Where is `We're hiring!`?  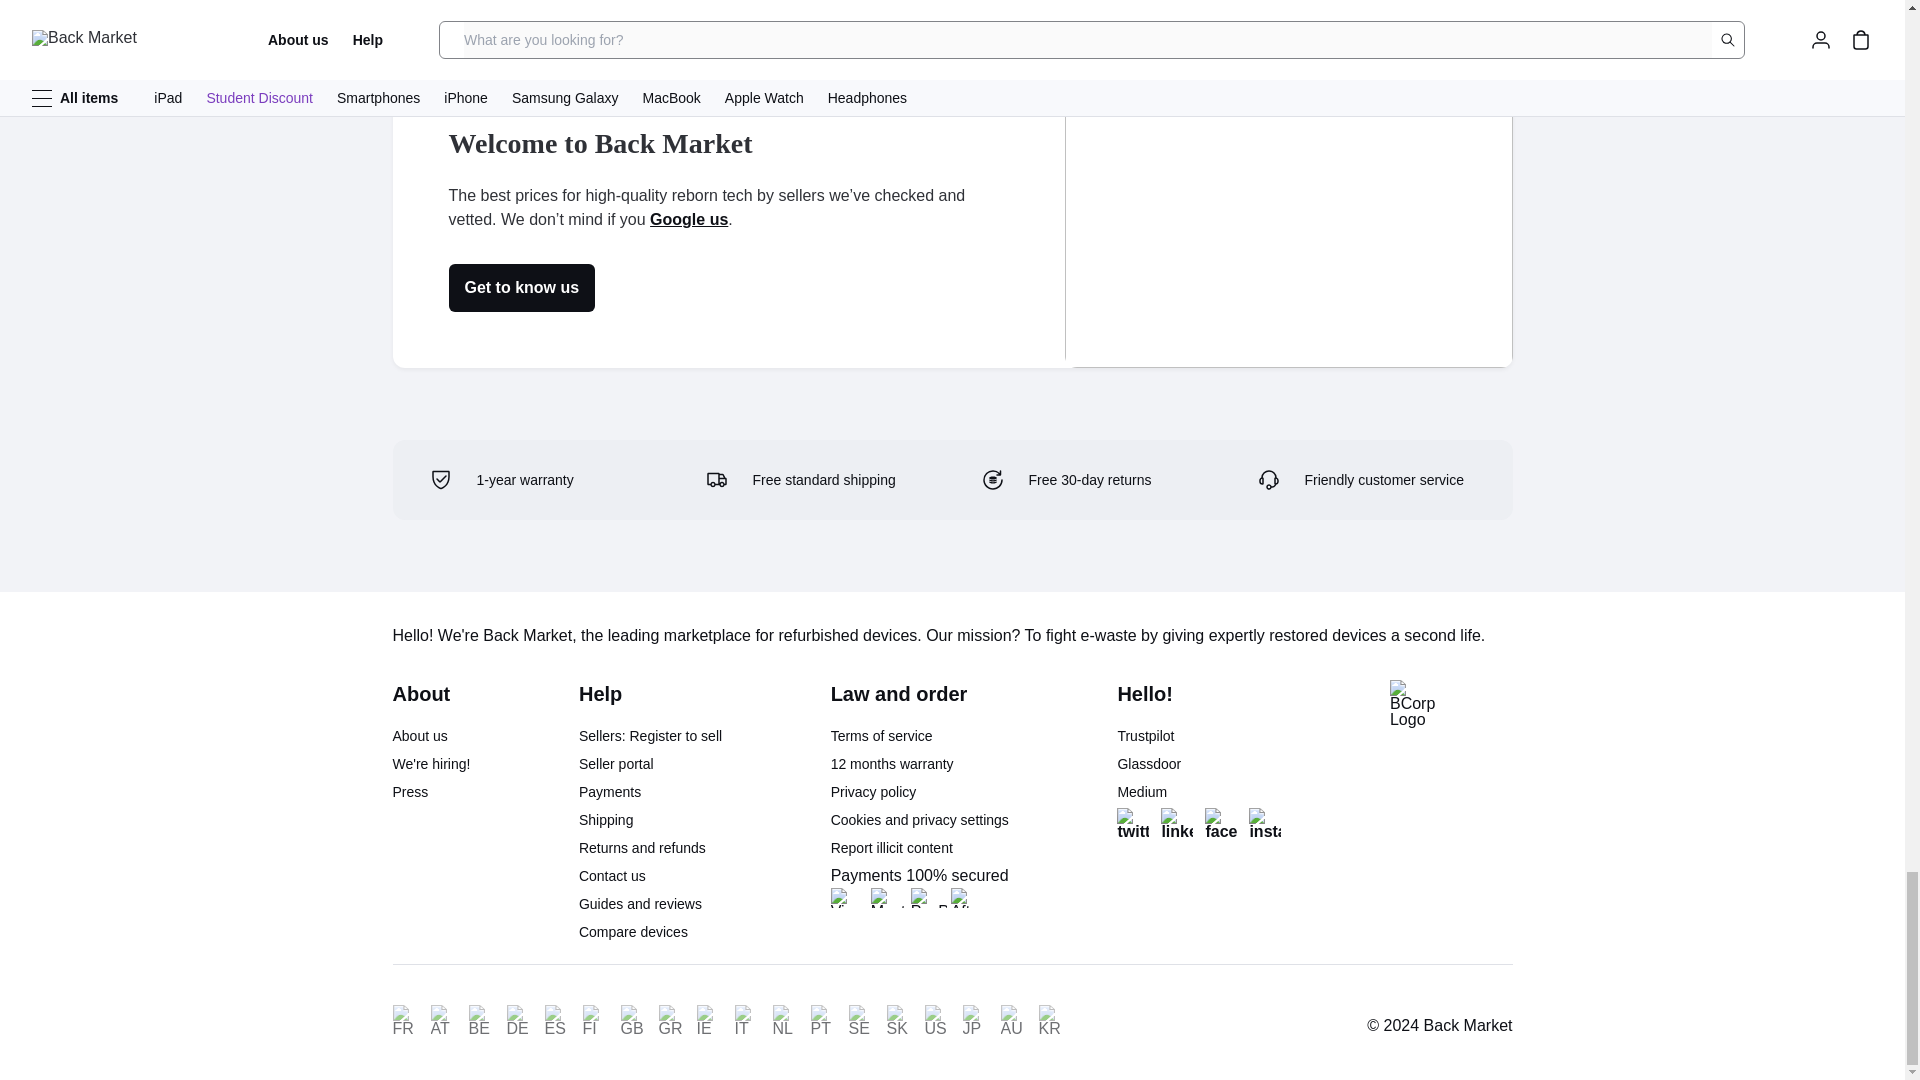 We're hiring! is located at coordinates (430, 764).